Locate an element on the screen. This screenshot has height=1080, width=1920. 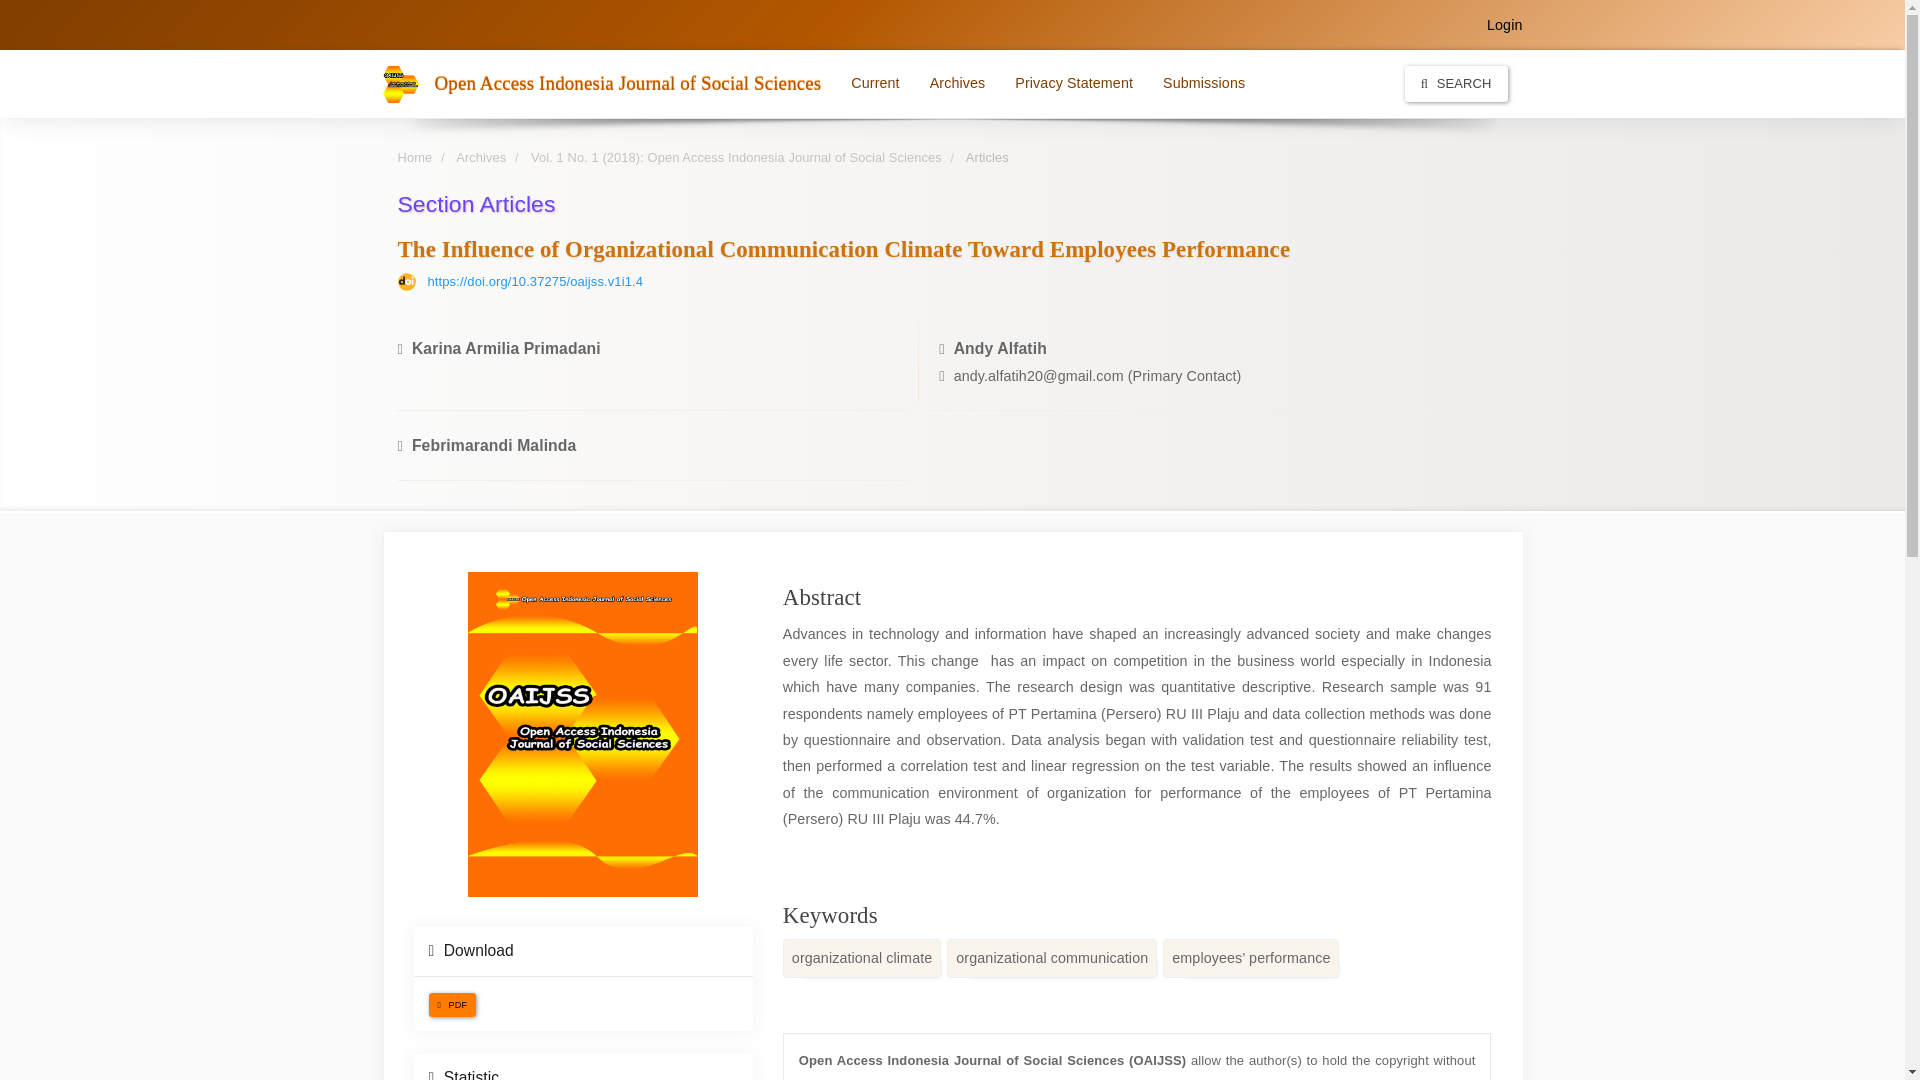
Privacy Statement is located at coordinates (1074, 82).